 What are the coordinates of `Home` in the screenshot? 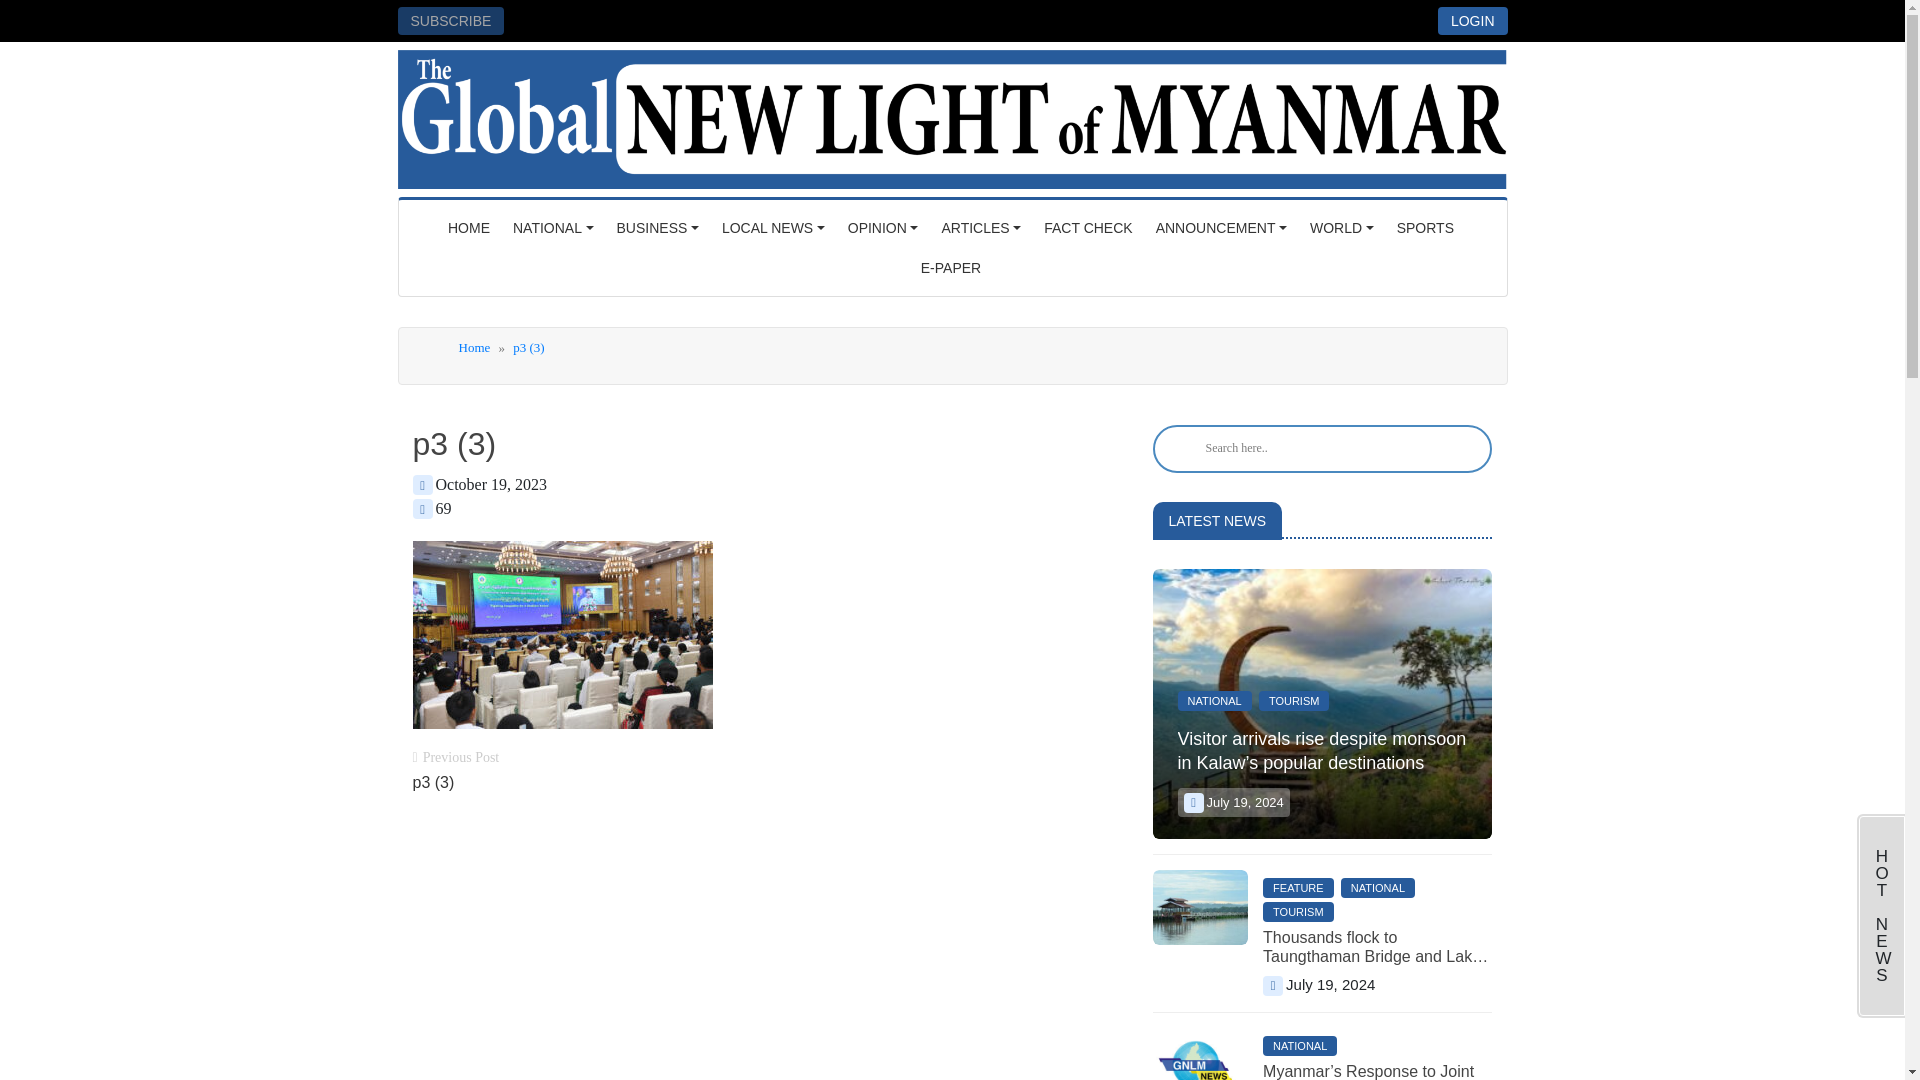 It's located at (468, 228).